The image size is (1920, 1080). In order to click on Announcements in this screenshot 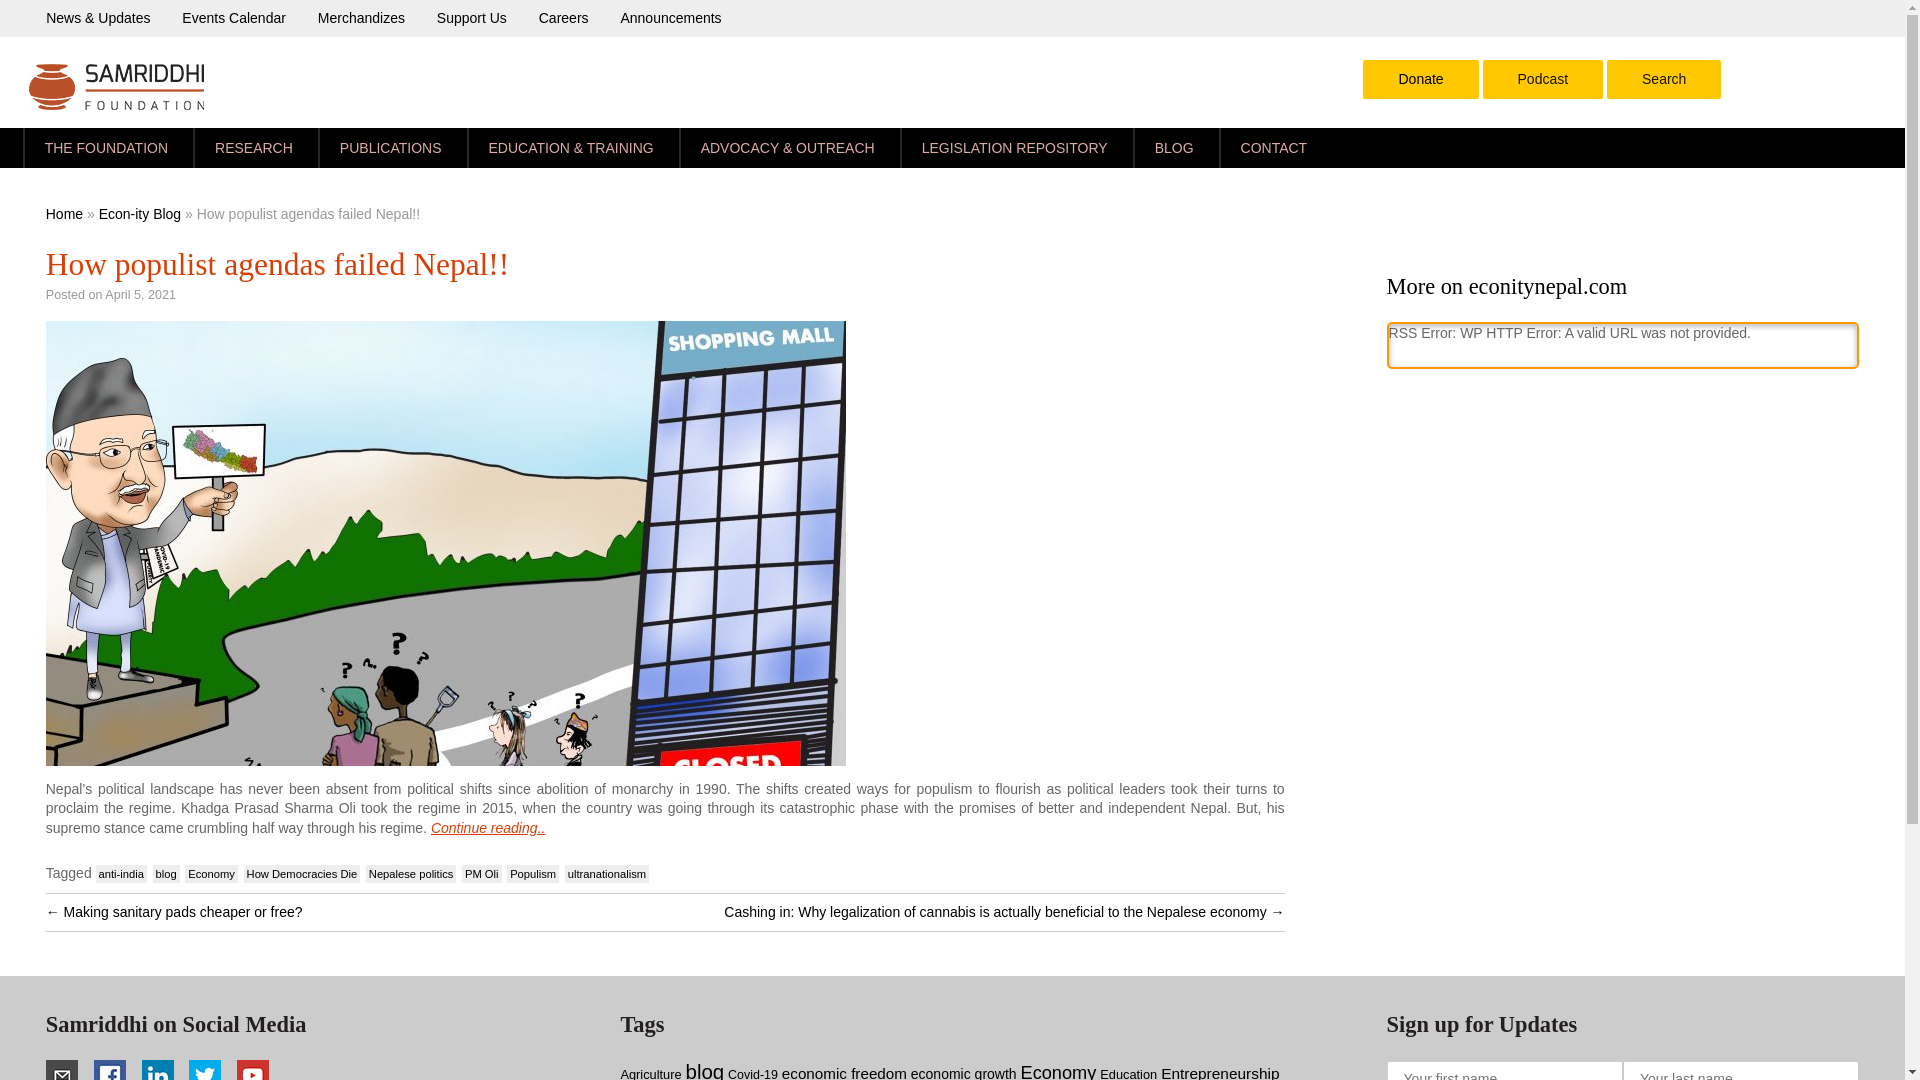, I will do `click(670, 17)`.